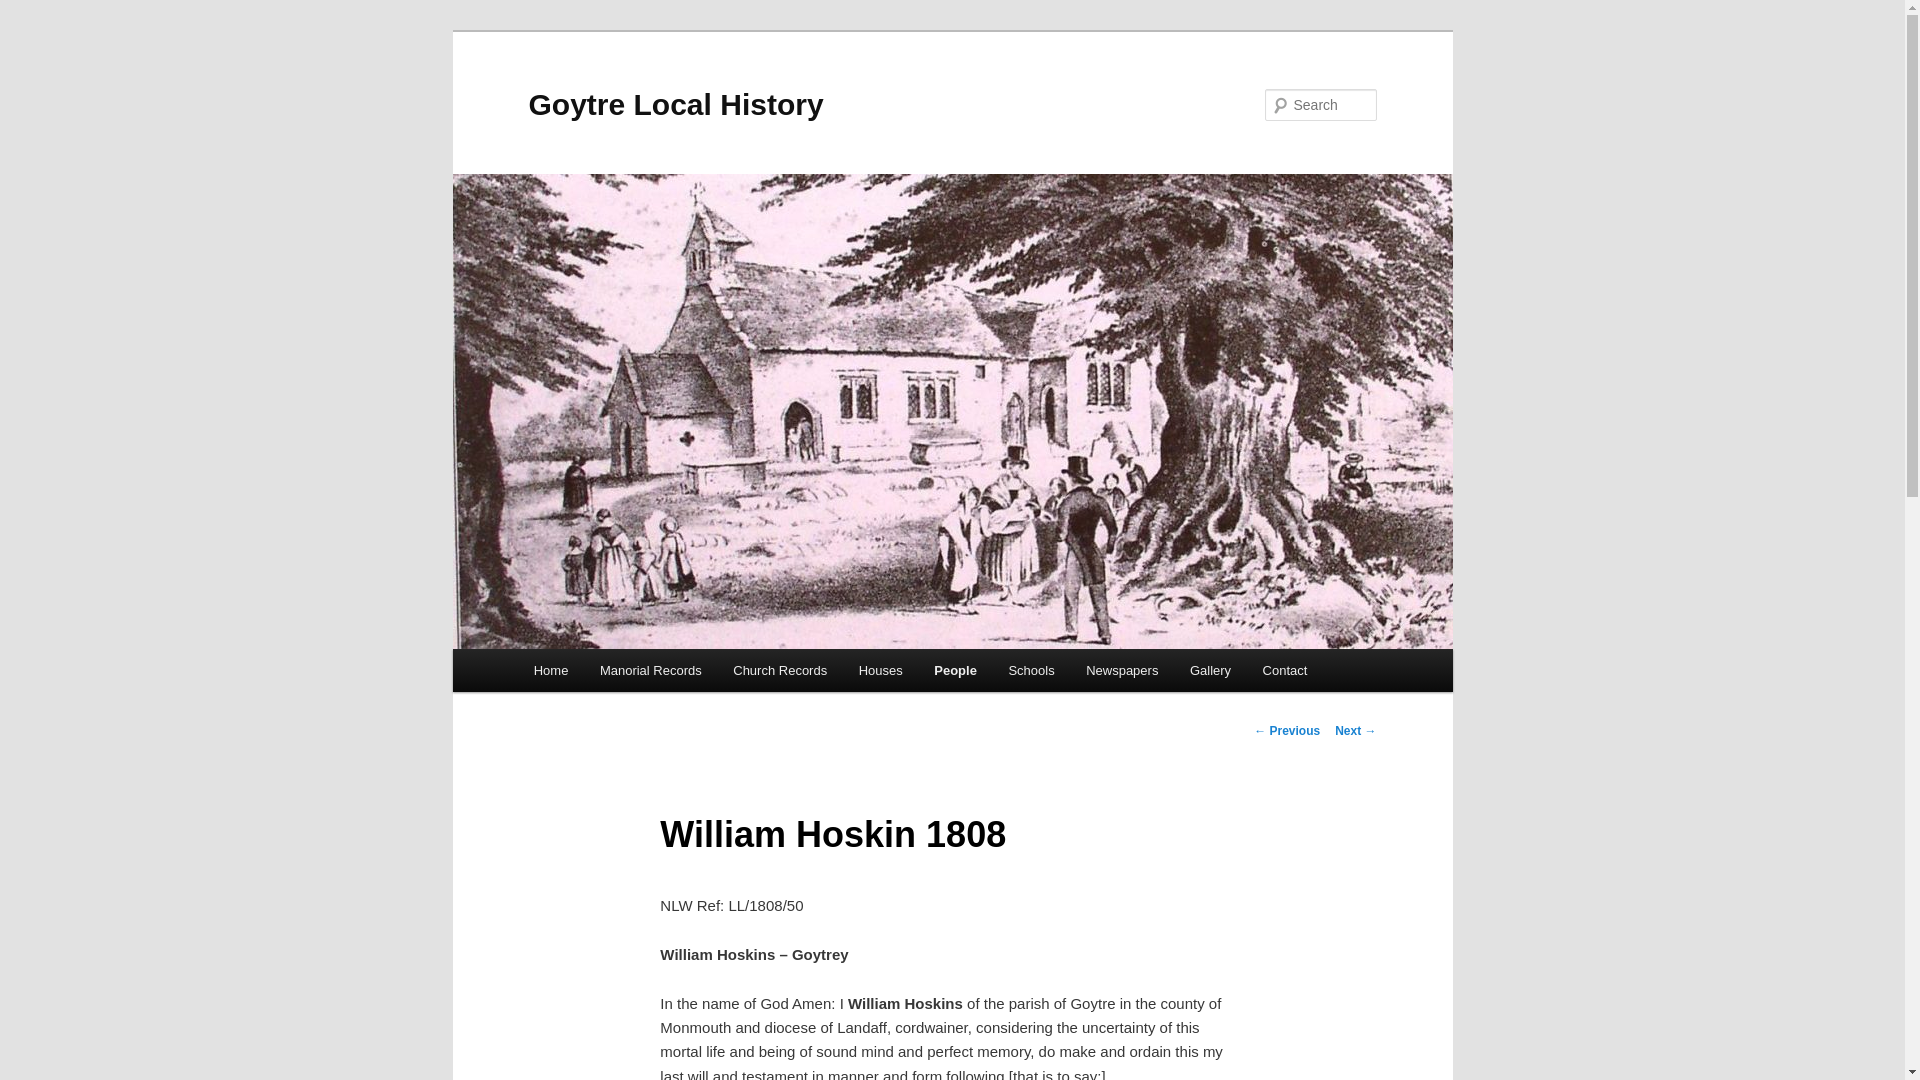 This screenshot has width=1920, height=1080. Describe the element at coordinates (32, 11) in the screenshot. I see `Search` at that location.